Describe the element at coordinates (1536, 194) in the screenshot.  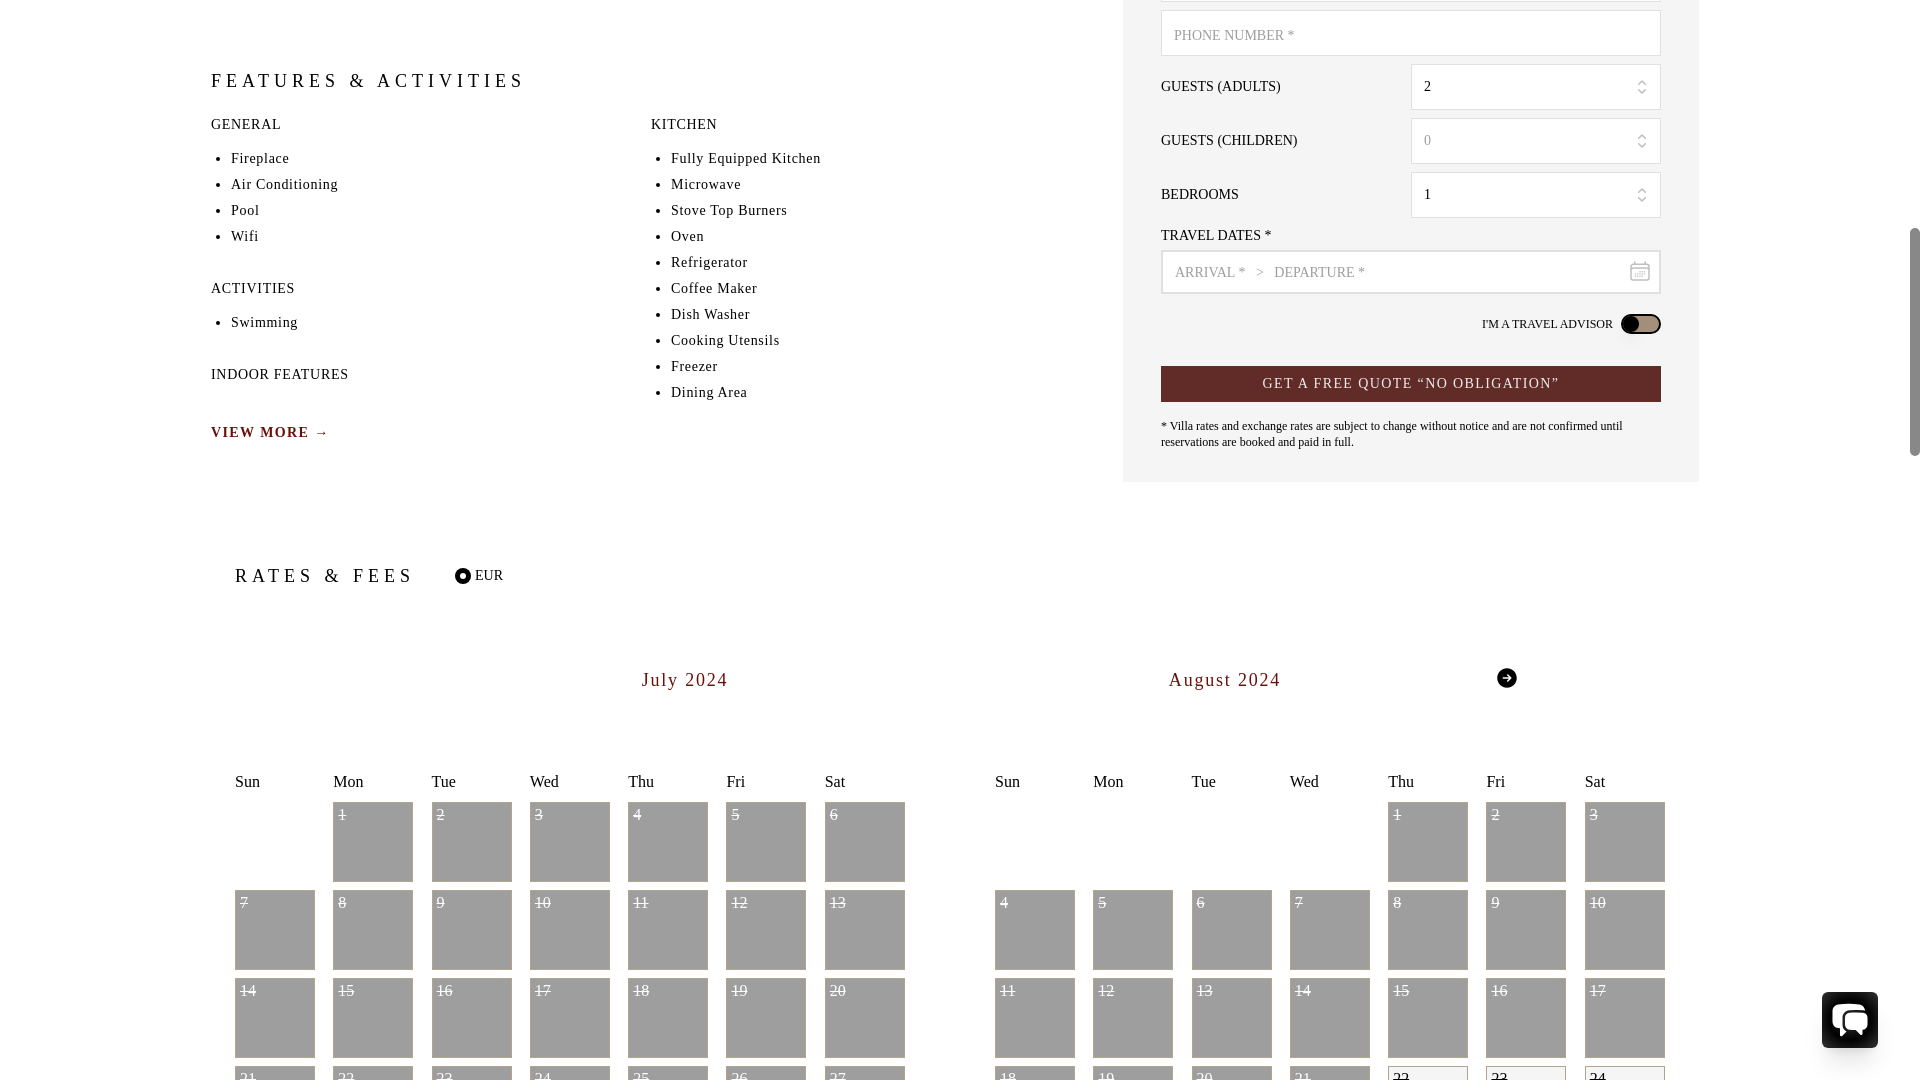
I see `1` at that location.